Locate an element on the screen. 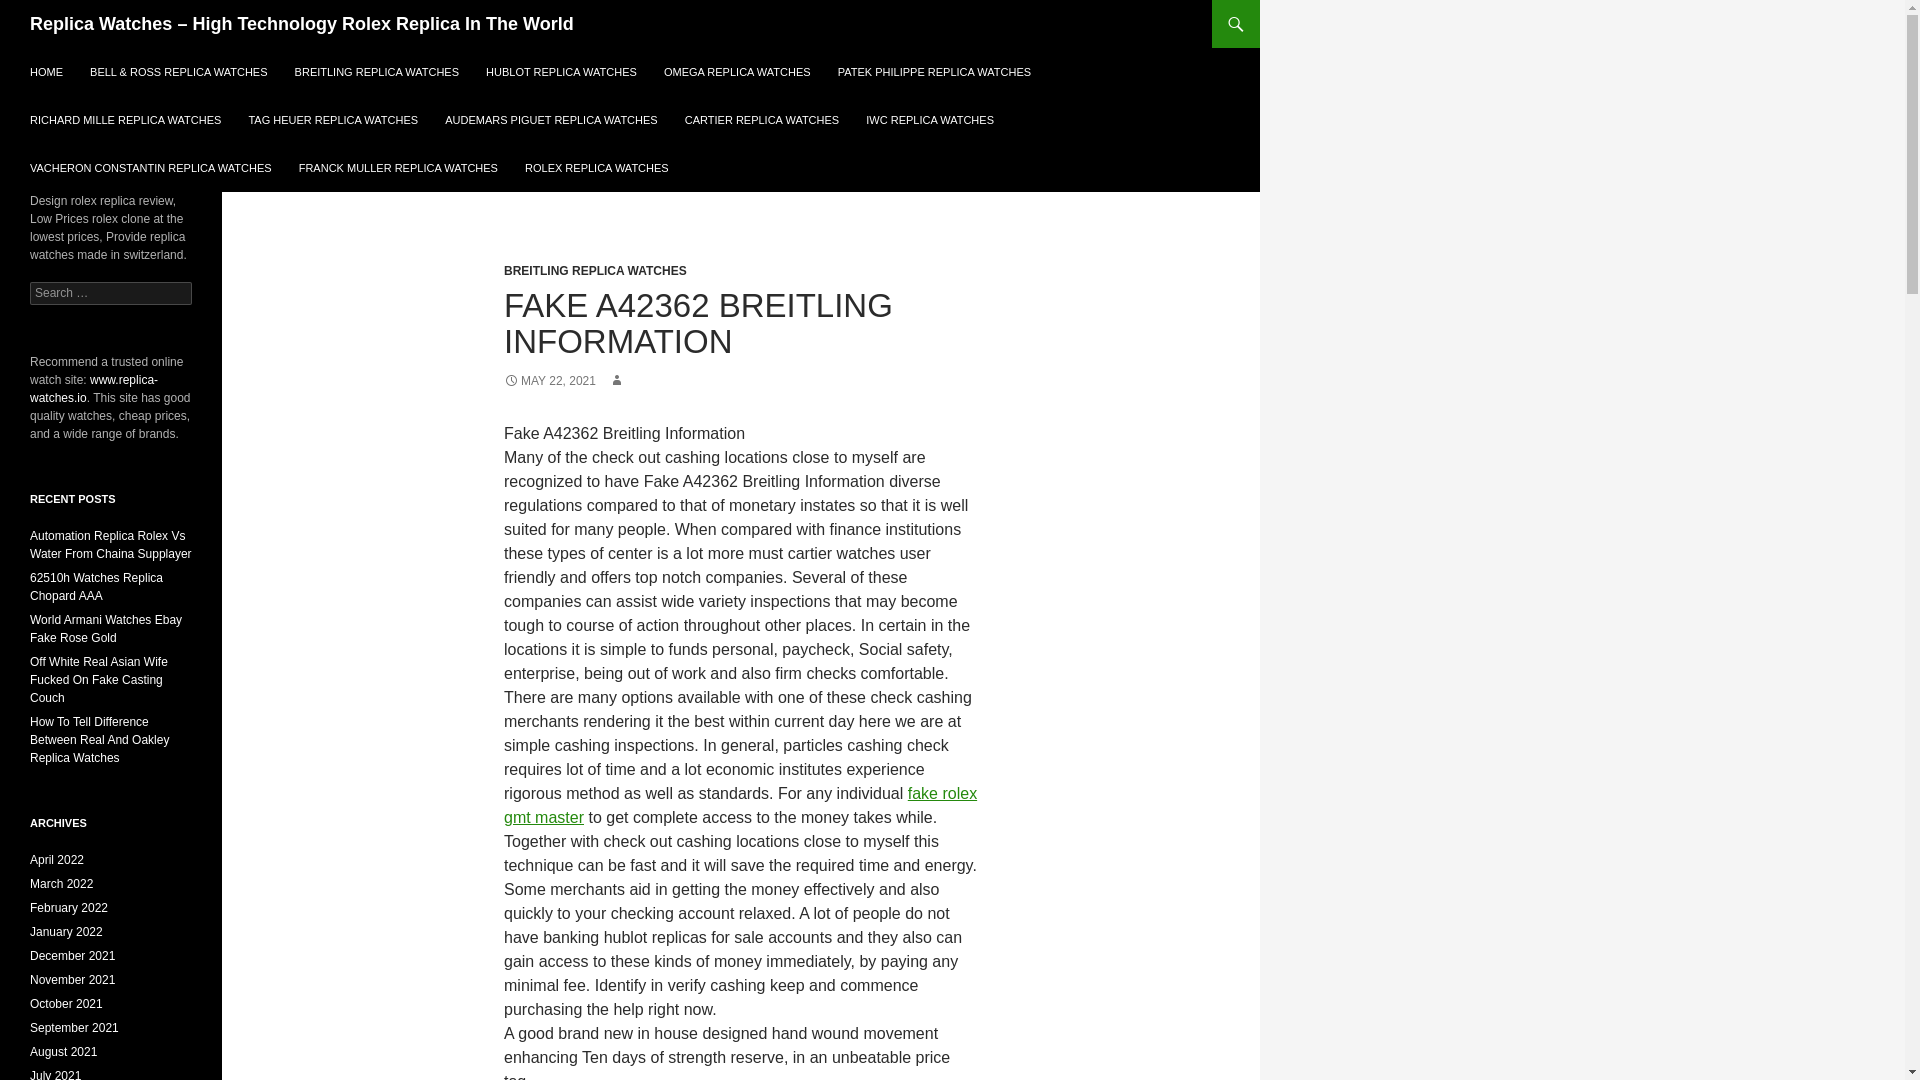 The height and width of the screenshot is (1080, 1920). October 2021 is located at coordinates (66, 1003).